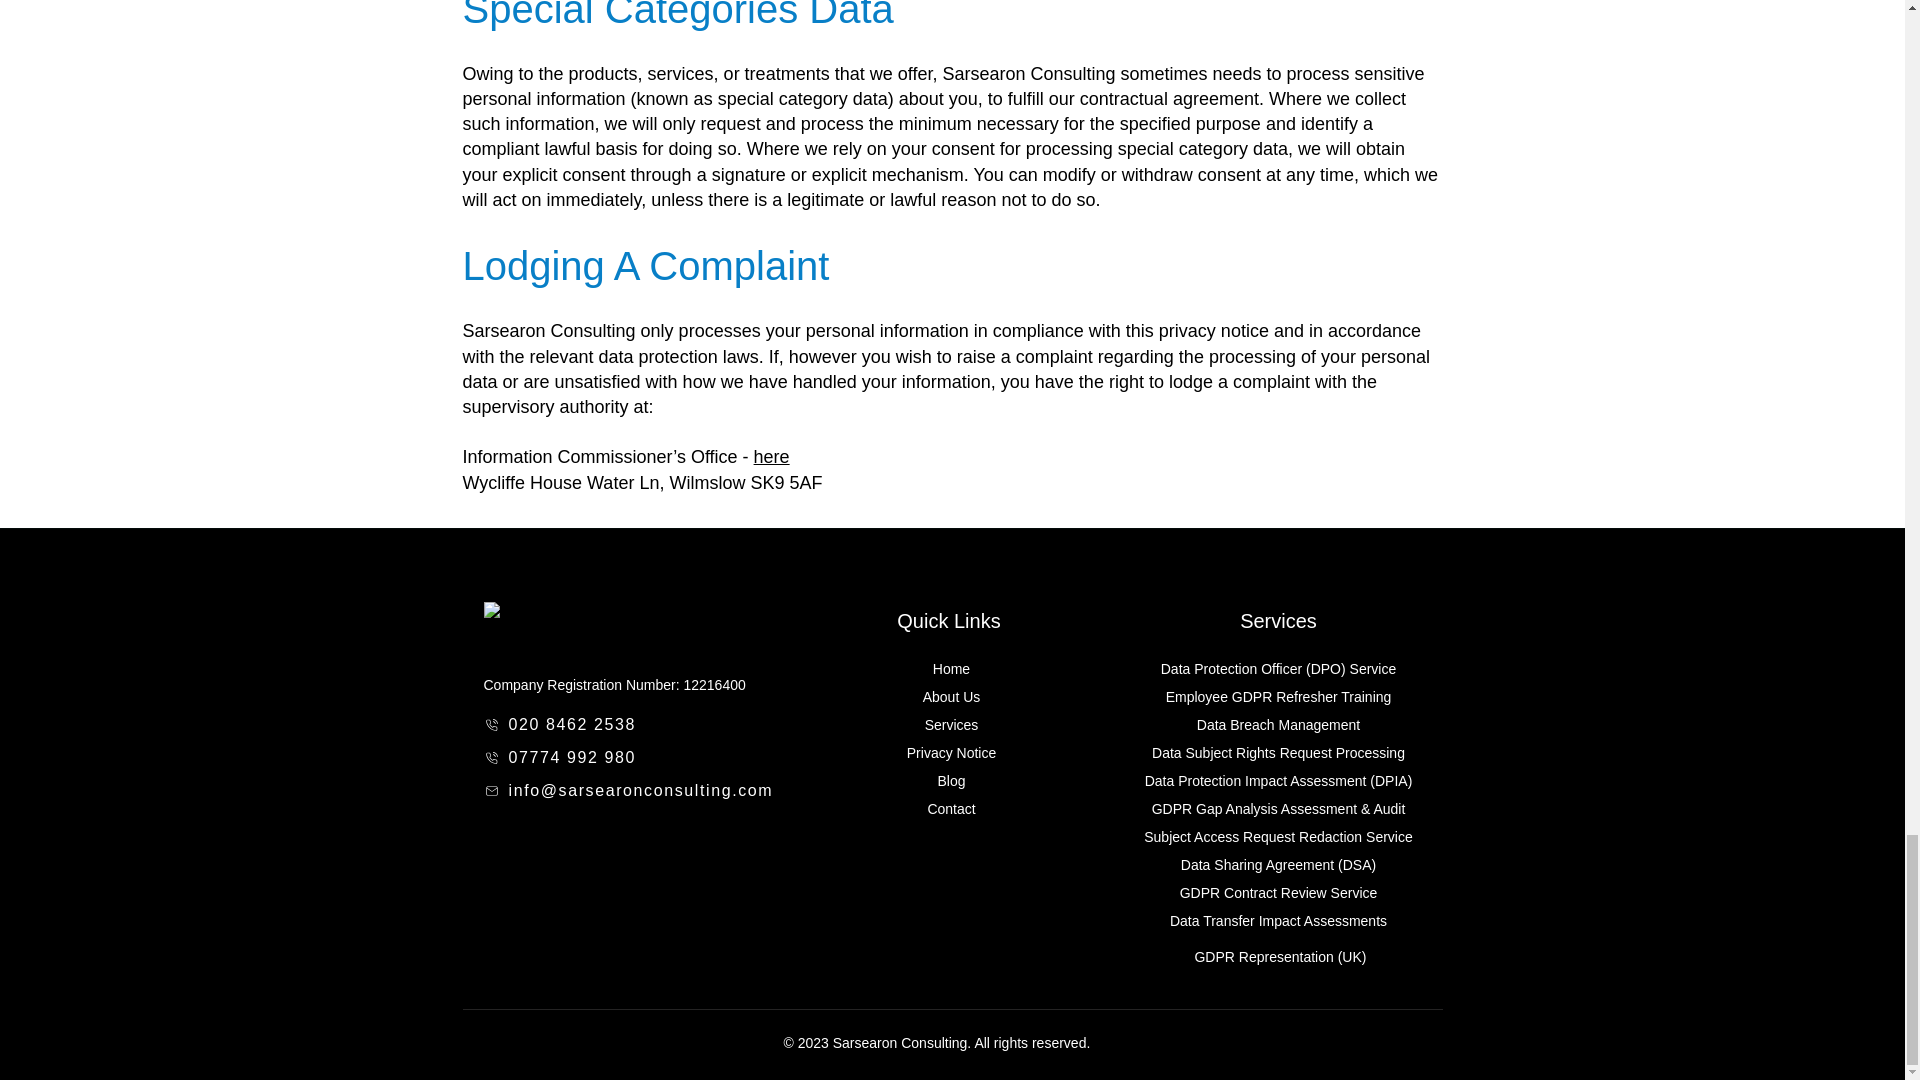 The height and width of the screenshot is (1080, 1920). Describe the element at coordinates (951, 668) in the screenshot. I see `Home` at that location.